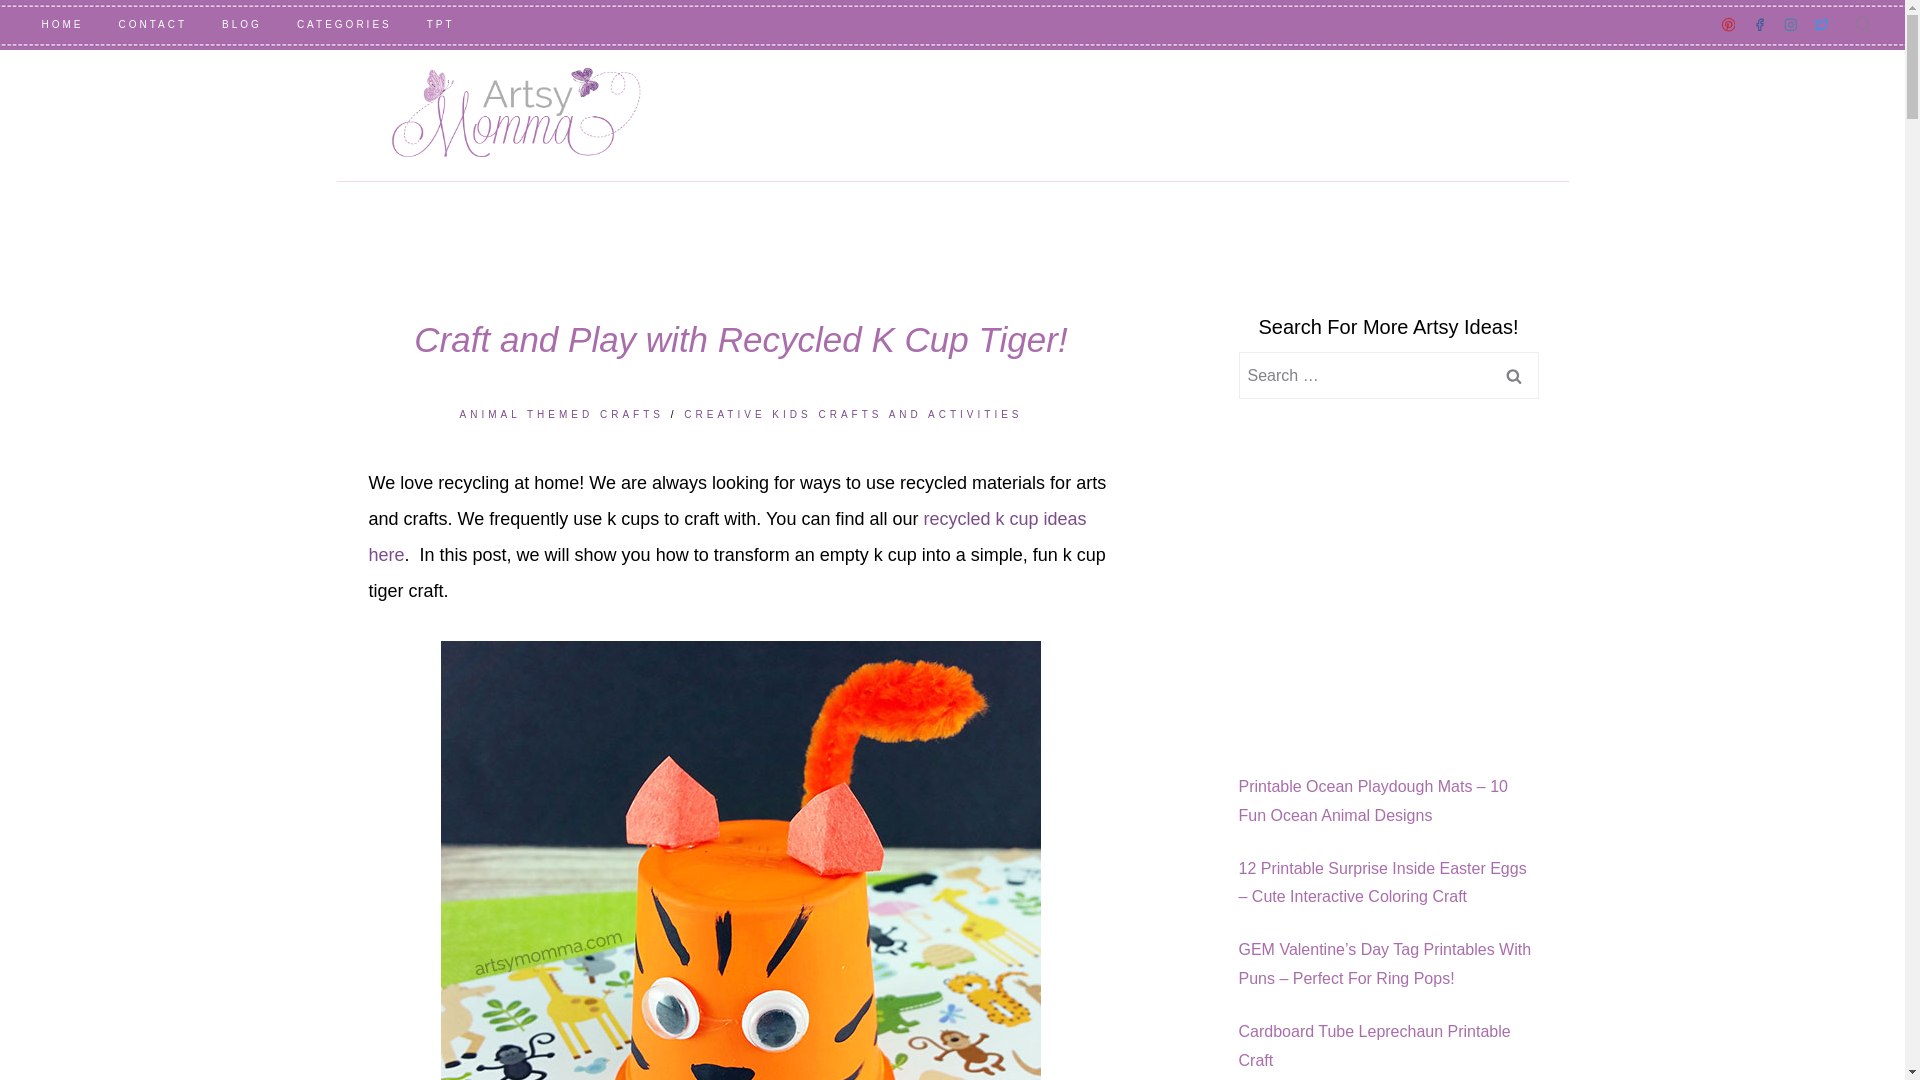 This screenshot has height=1080, width=1920. Describe the element at coordinates (1512, 375) in the screenshot. I see `Search` at that location.